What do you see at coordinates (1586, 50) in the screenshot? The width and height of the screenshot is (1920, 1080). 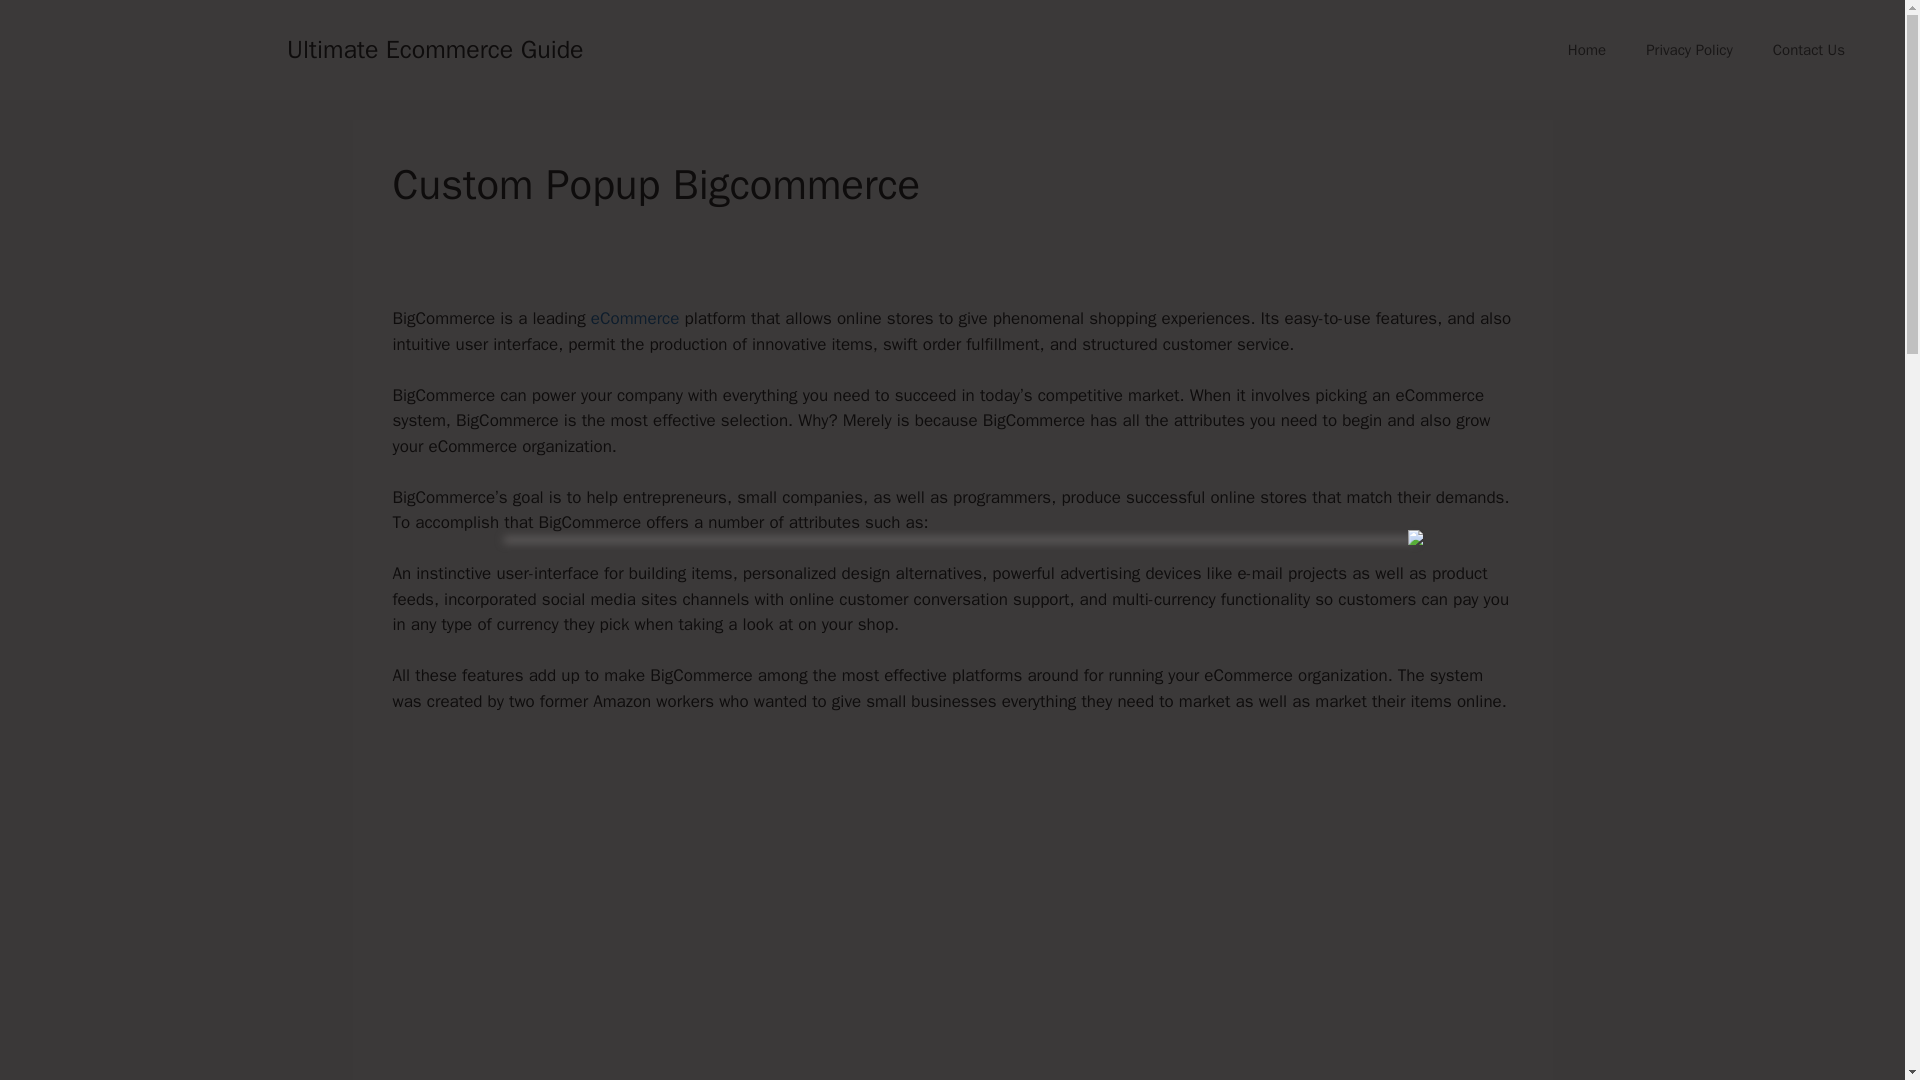 I see `Home` at bounding box center [1586, 50].